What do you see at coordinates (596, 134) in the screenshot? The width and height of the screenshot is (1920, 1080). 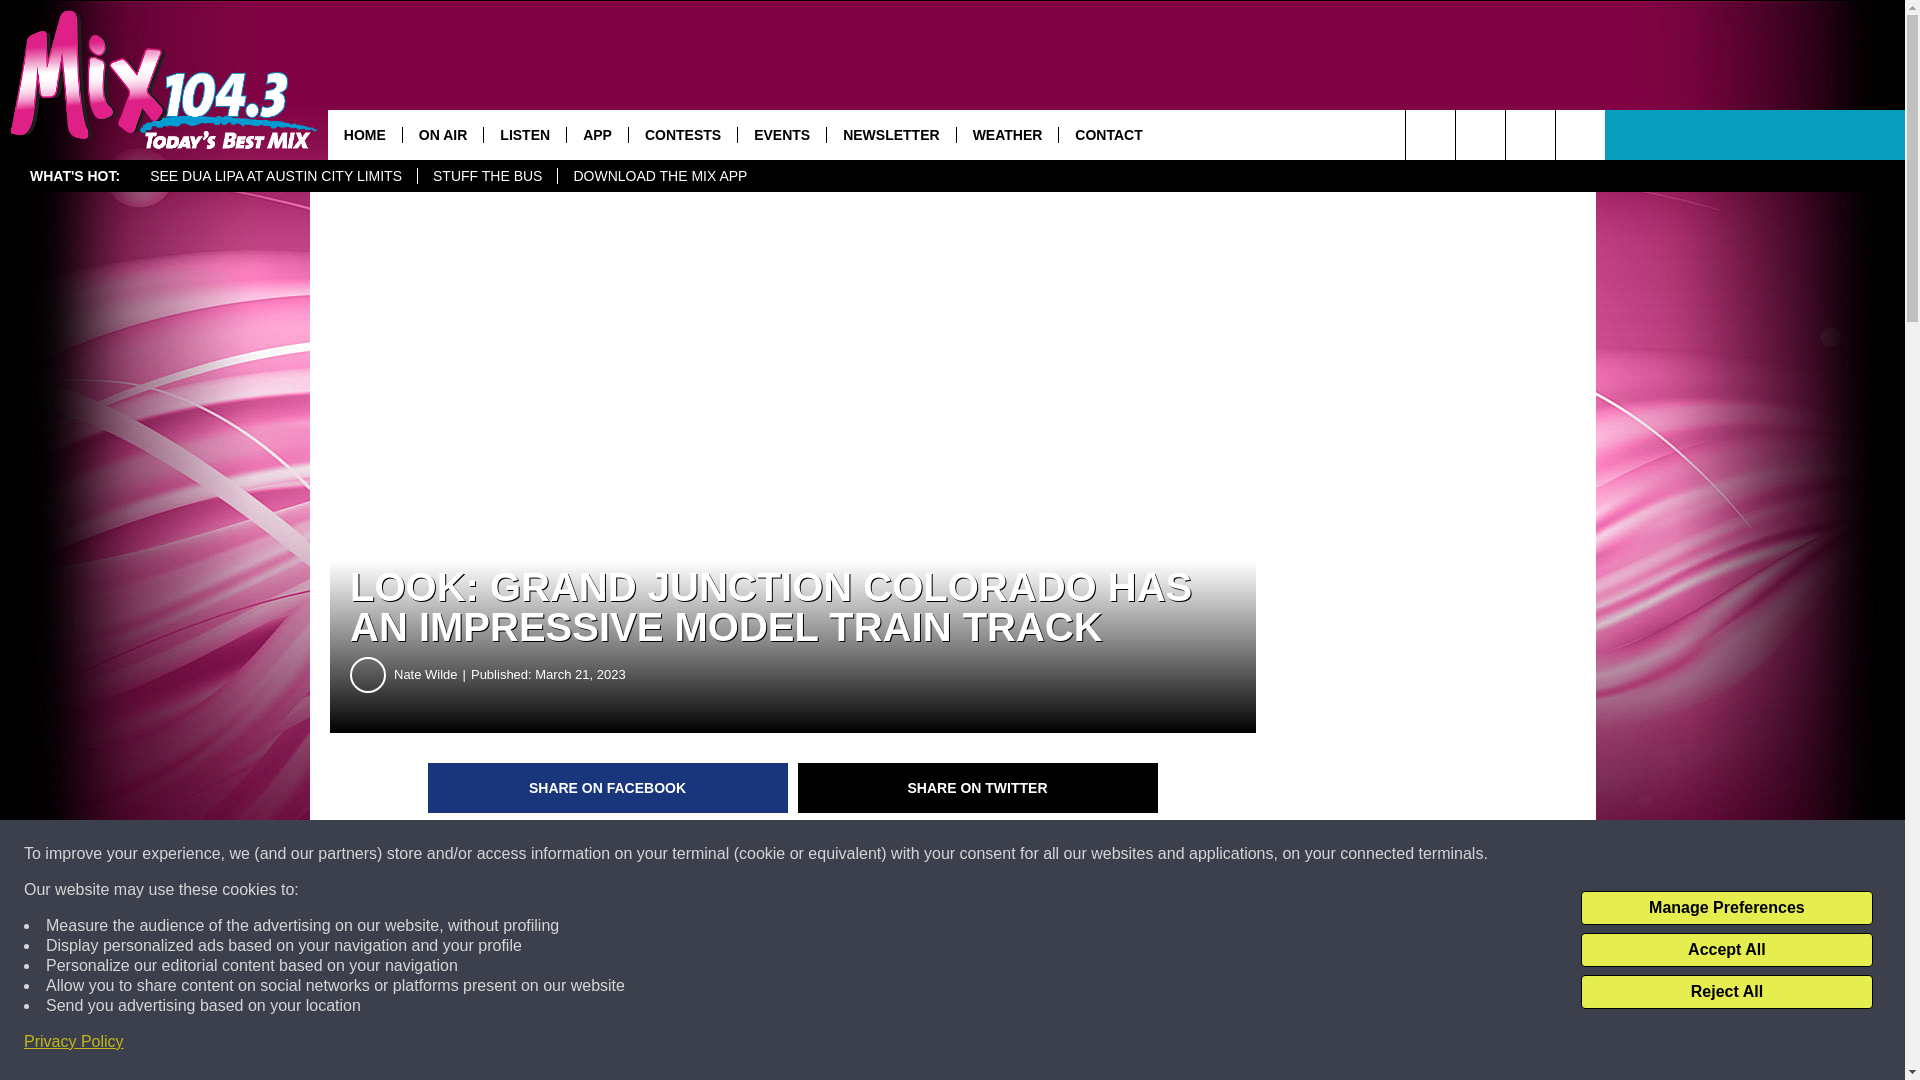 I see `APP` at bounding box center [596, 134].